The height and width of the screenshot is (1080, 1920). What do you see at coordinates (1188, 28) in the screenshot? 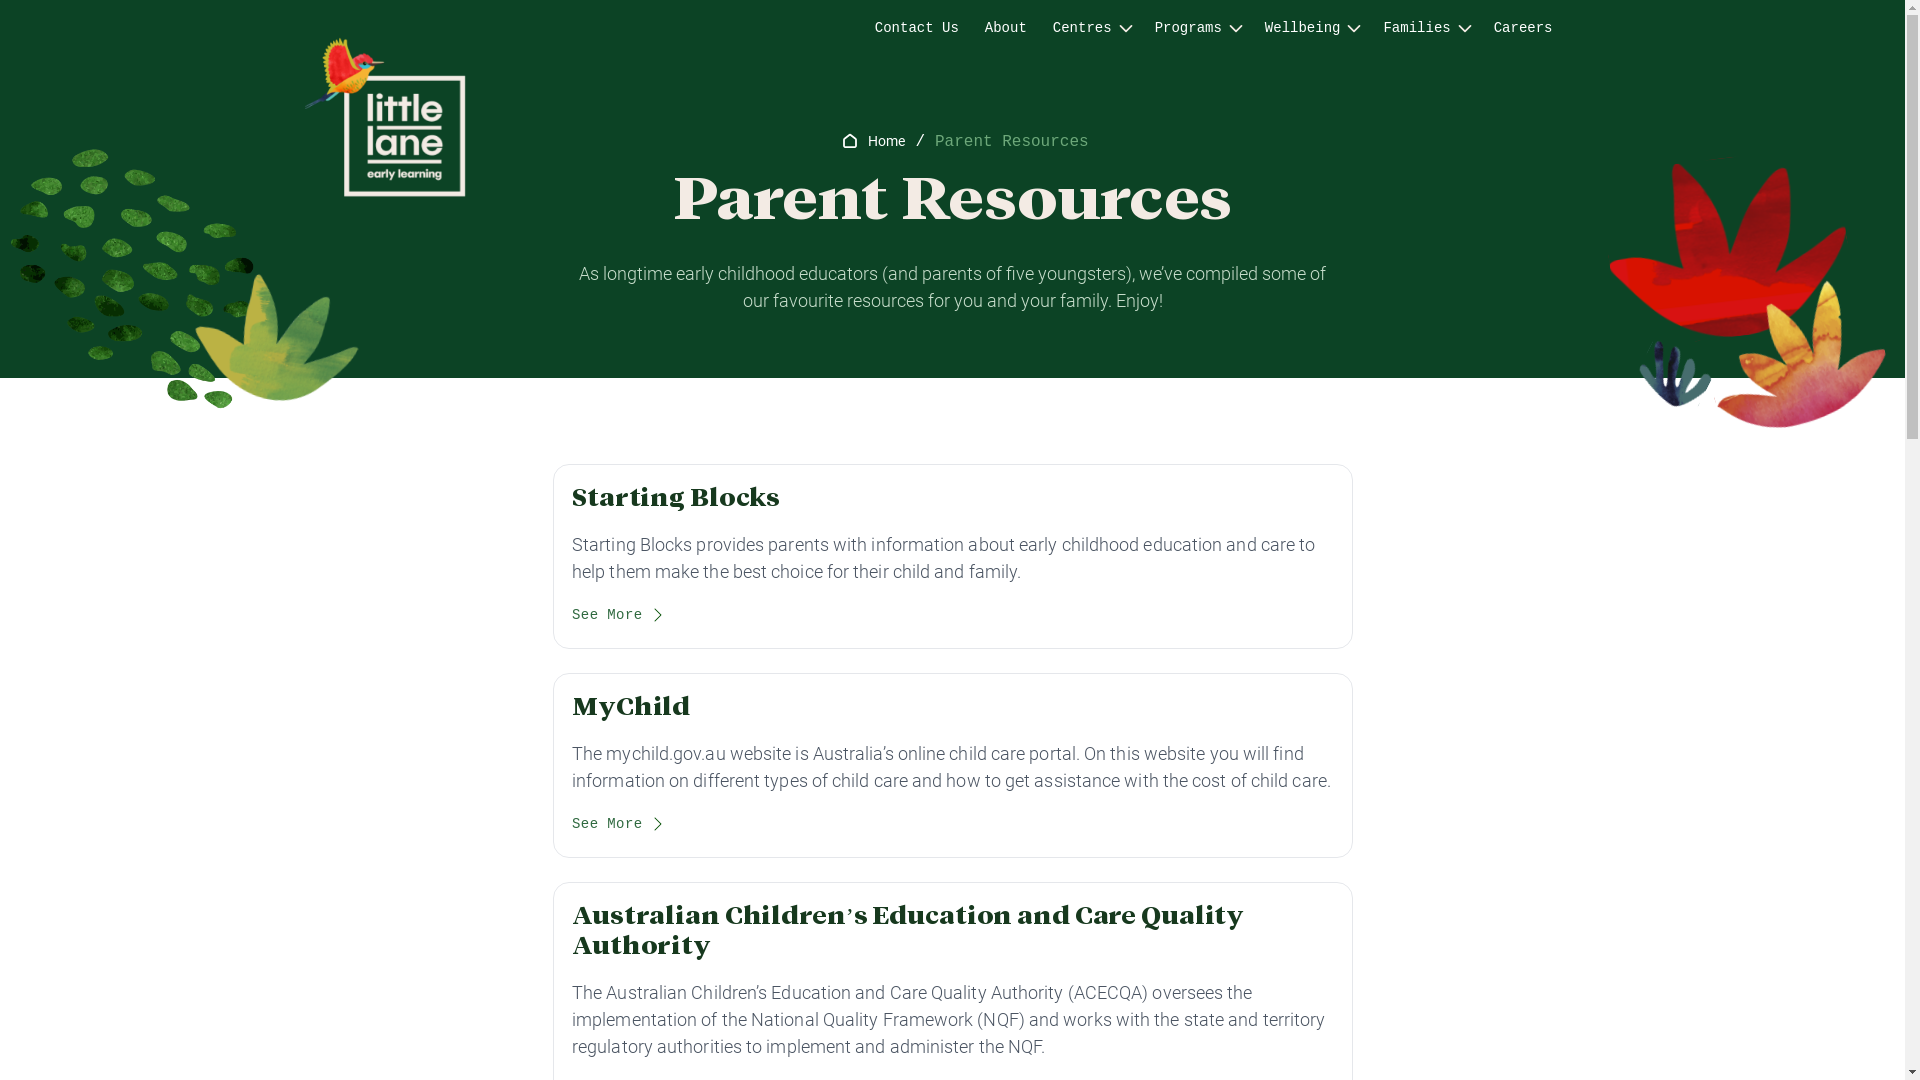
I see `Programs` at bounding box center [1188, 28].